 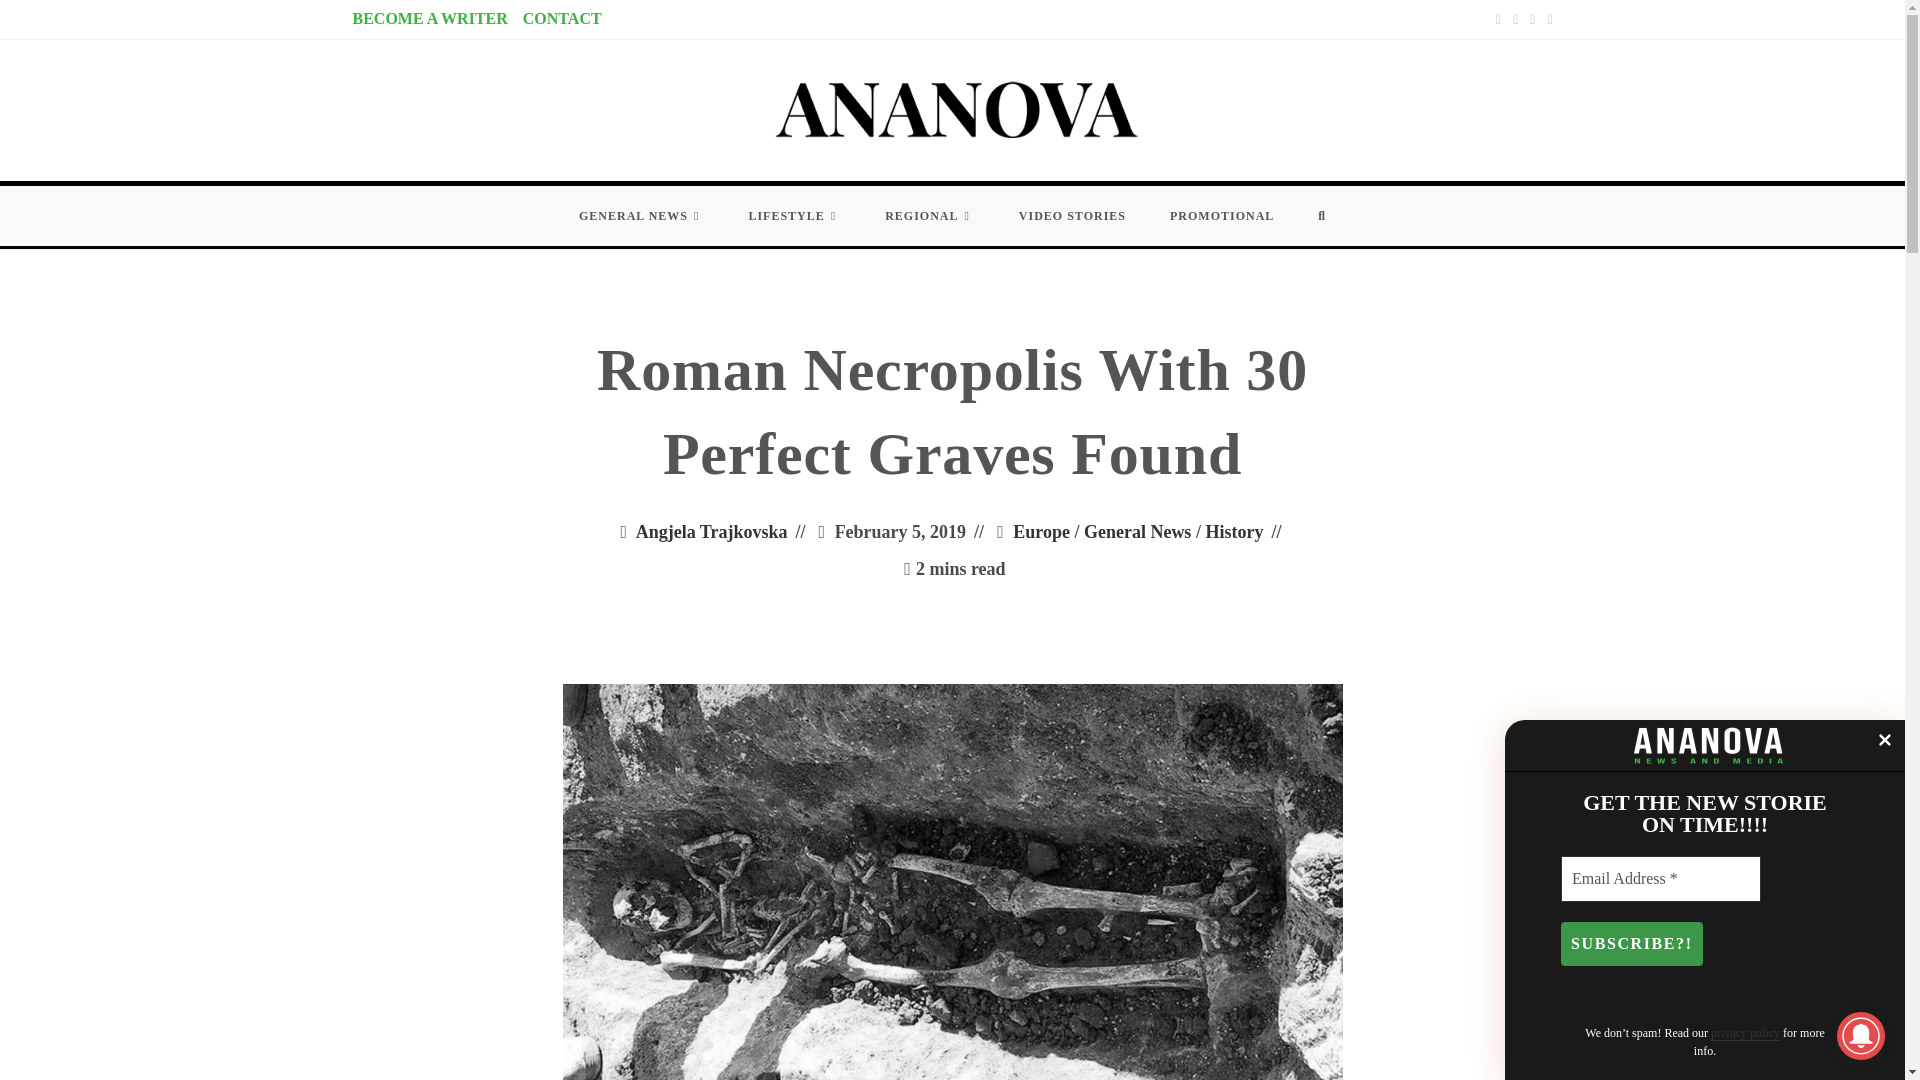 I want to click on BECOME A WRITER, so click(x=428, y=18).